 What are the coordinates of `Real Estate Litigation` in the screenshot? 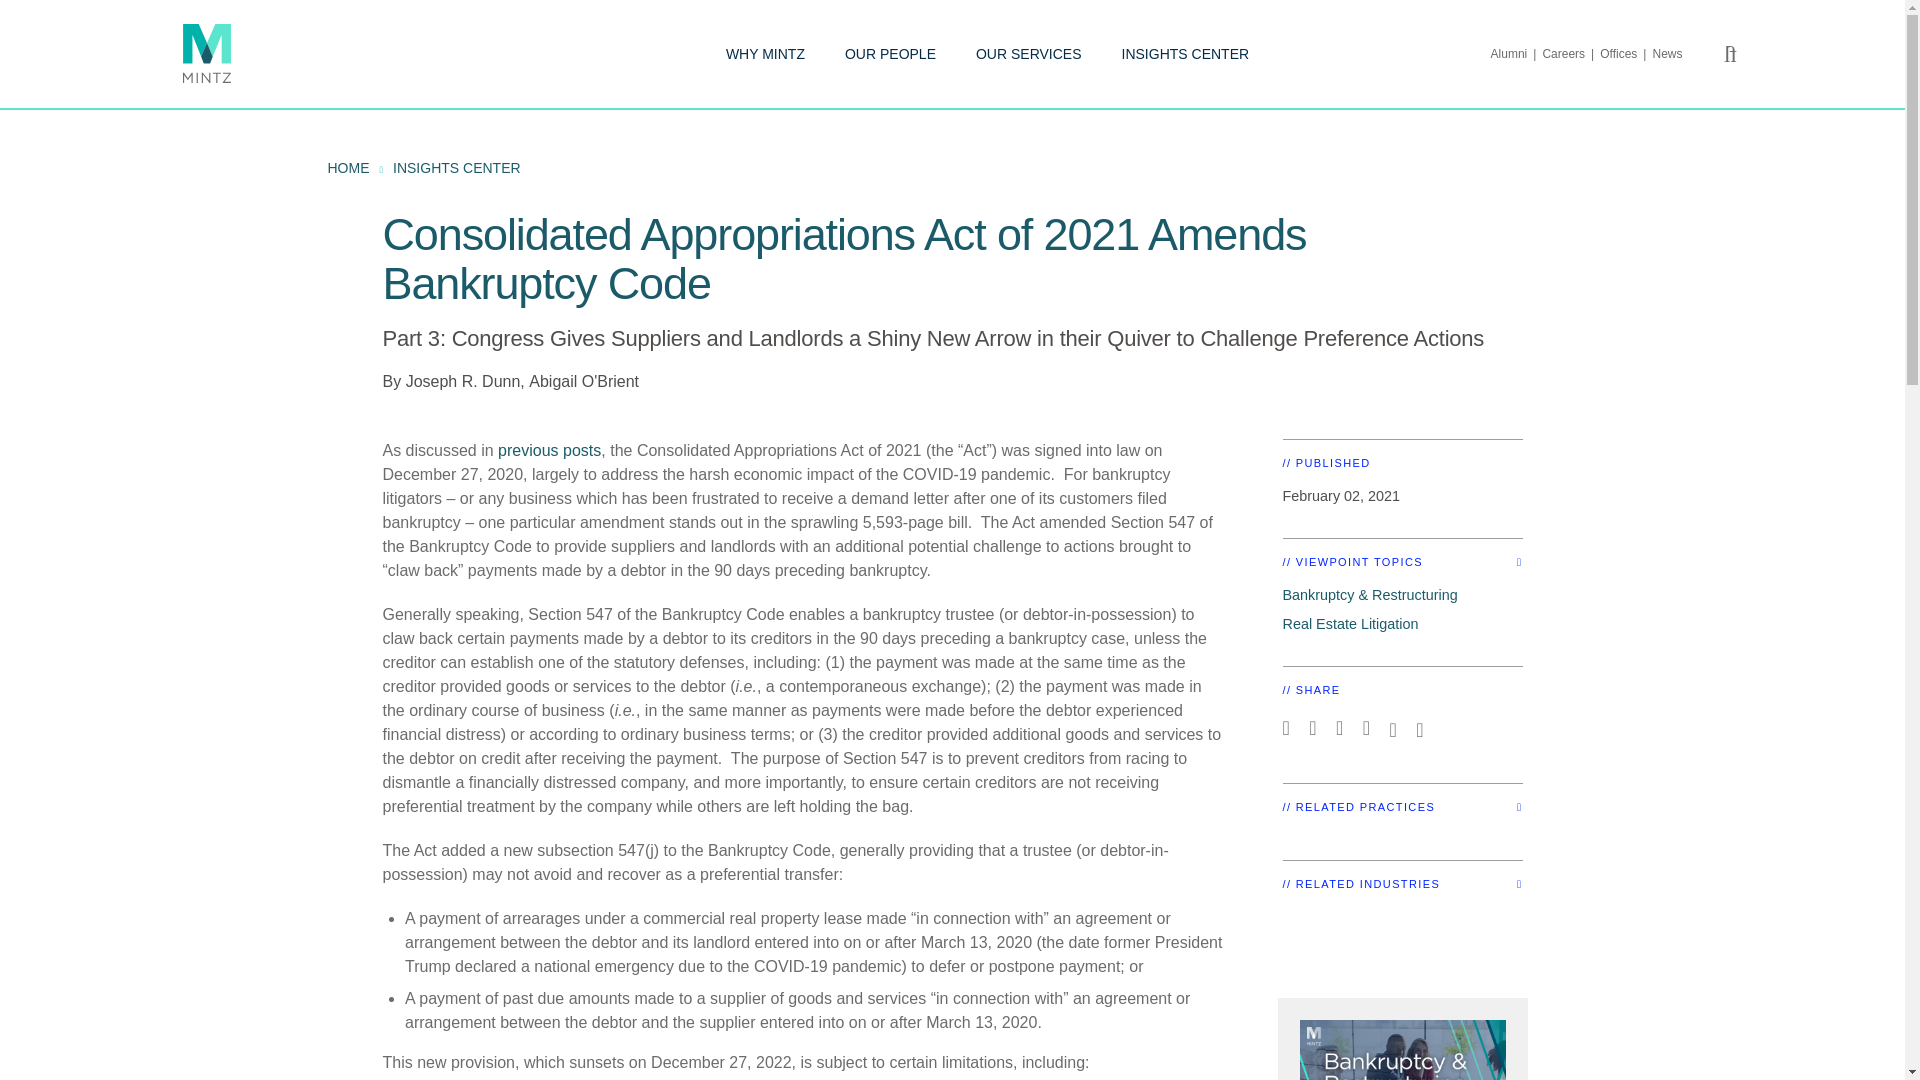 It's located at (1350, 623).